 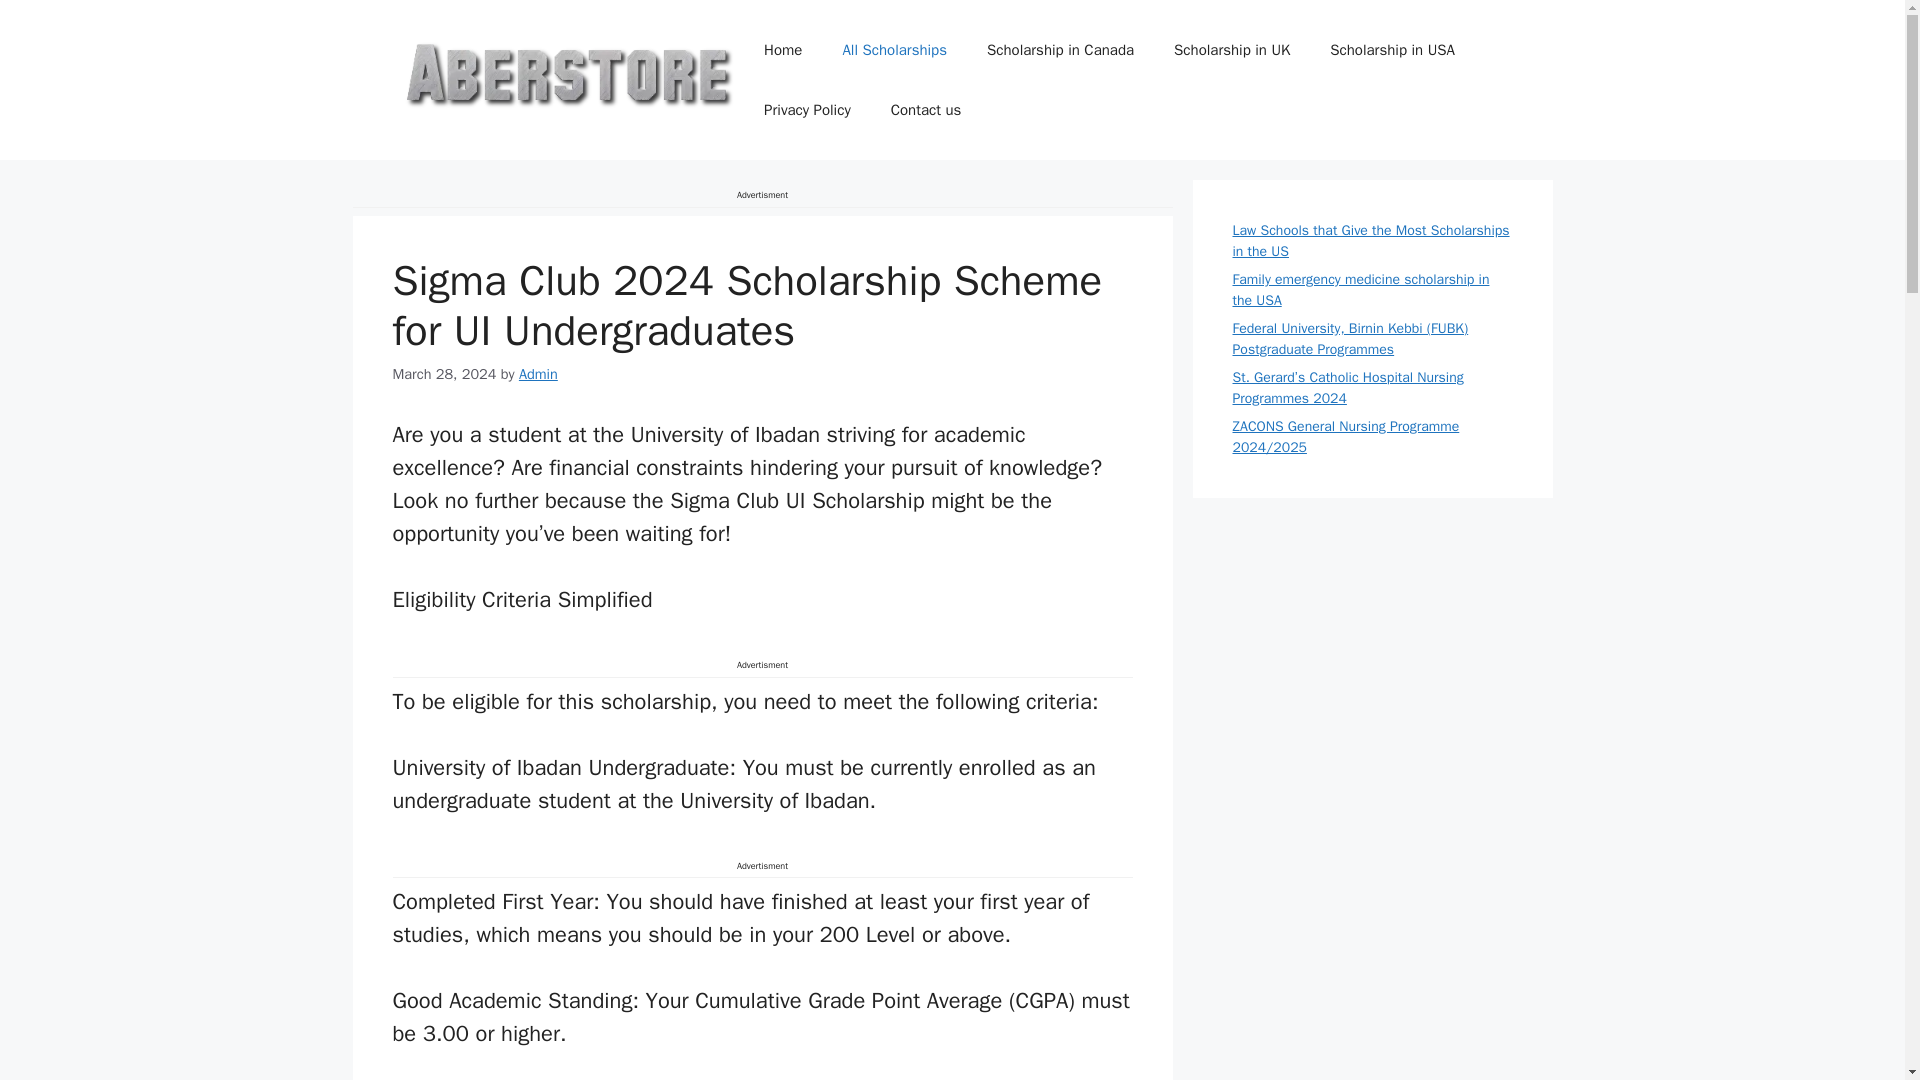 What do you see at coordinates (894, 50) in the screenshot?
I see `All Scholarships` at bounding box center [894, 50].